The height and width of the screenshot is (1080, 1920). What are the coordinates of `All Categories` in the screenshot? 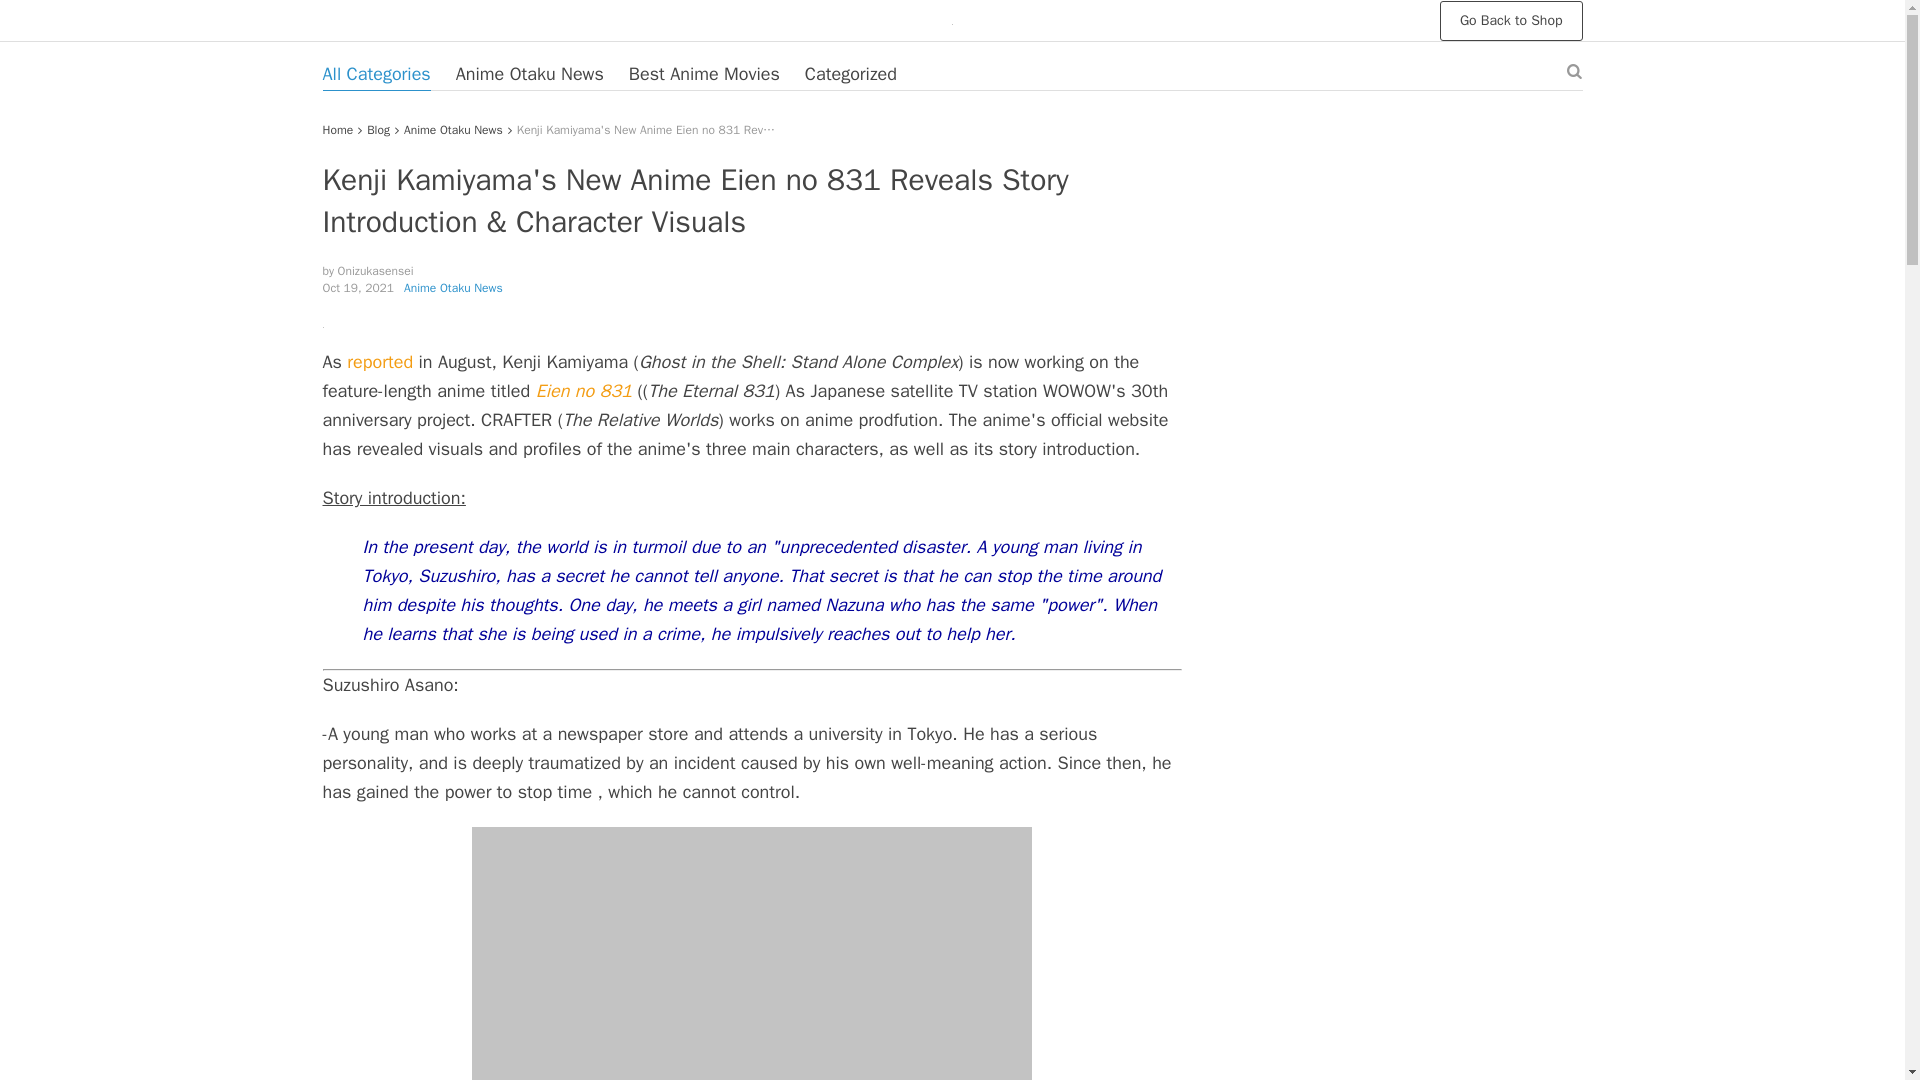 It's located at (376, 74).